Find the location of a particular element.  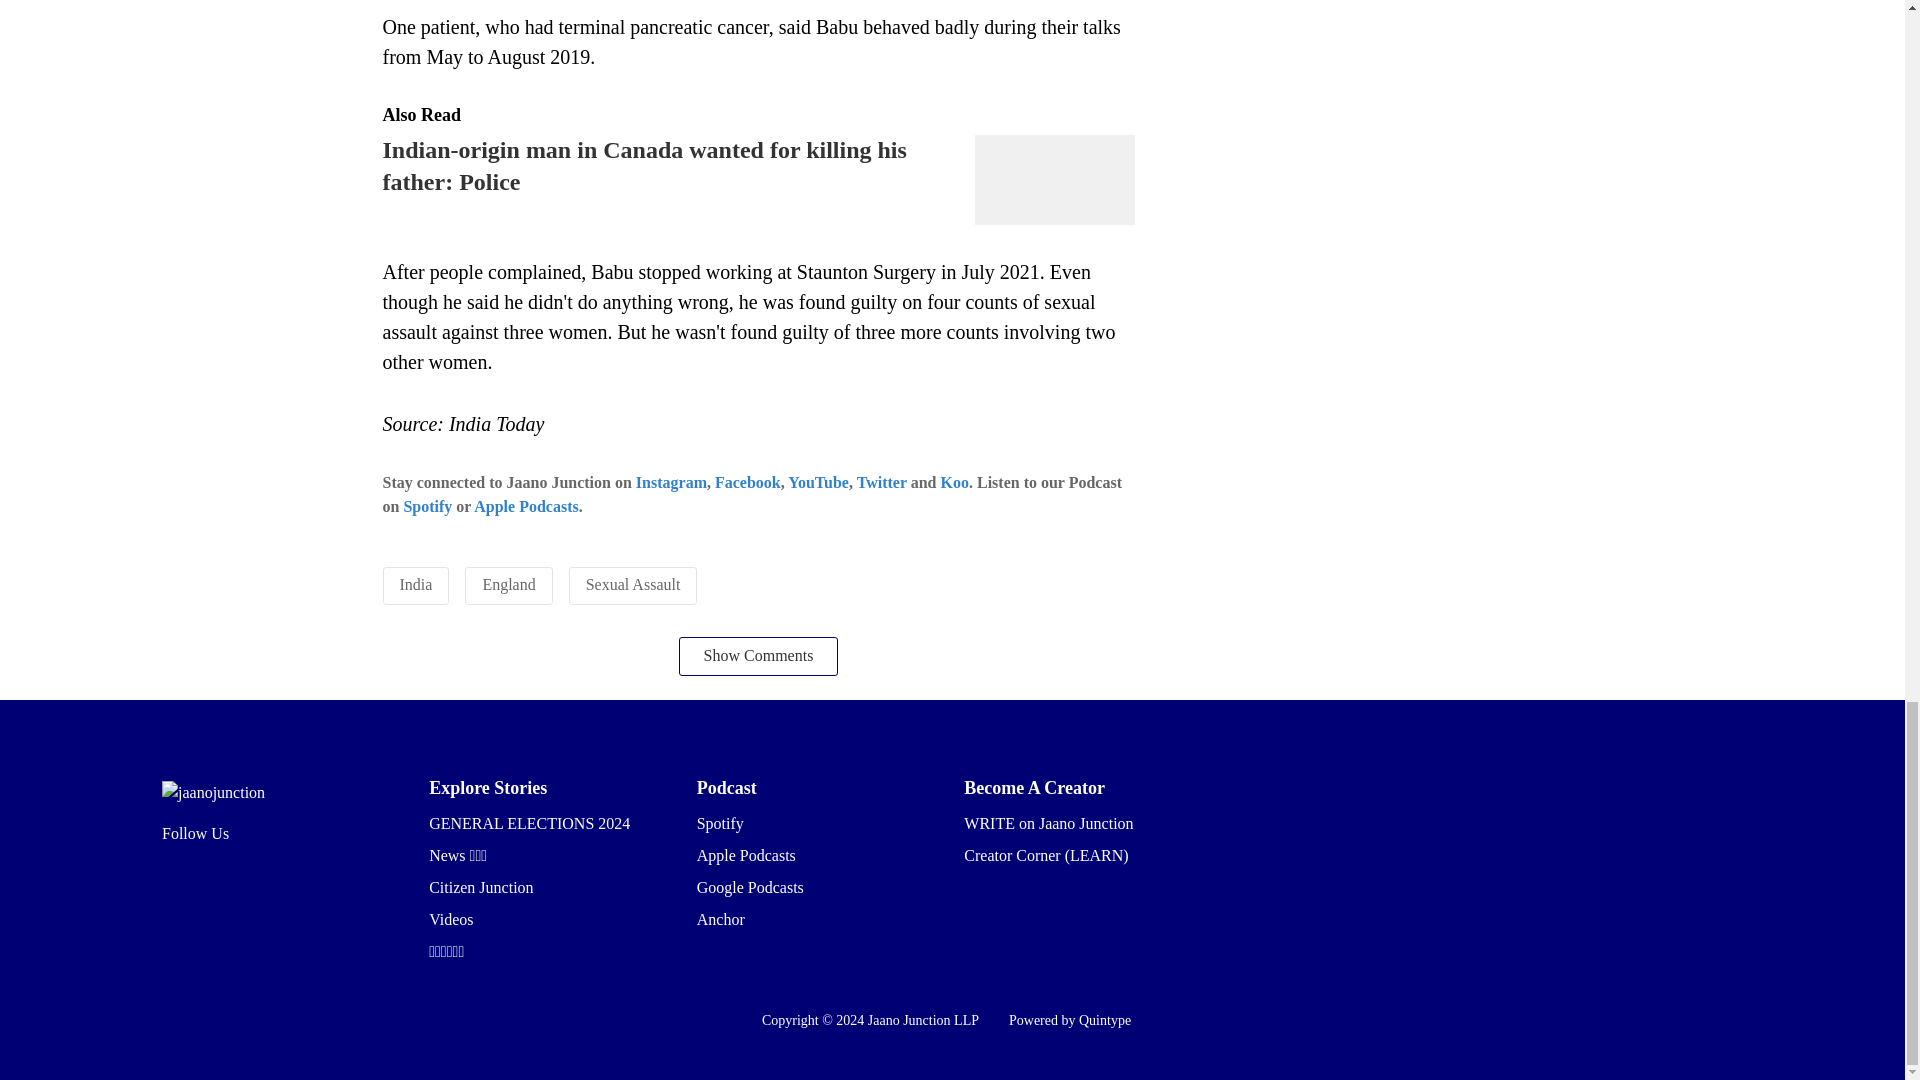

Facebook is located at coordinates (748, 482).